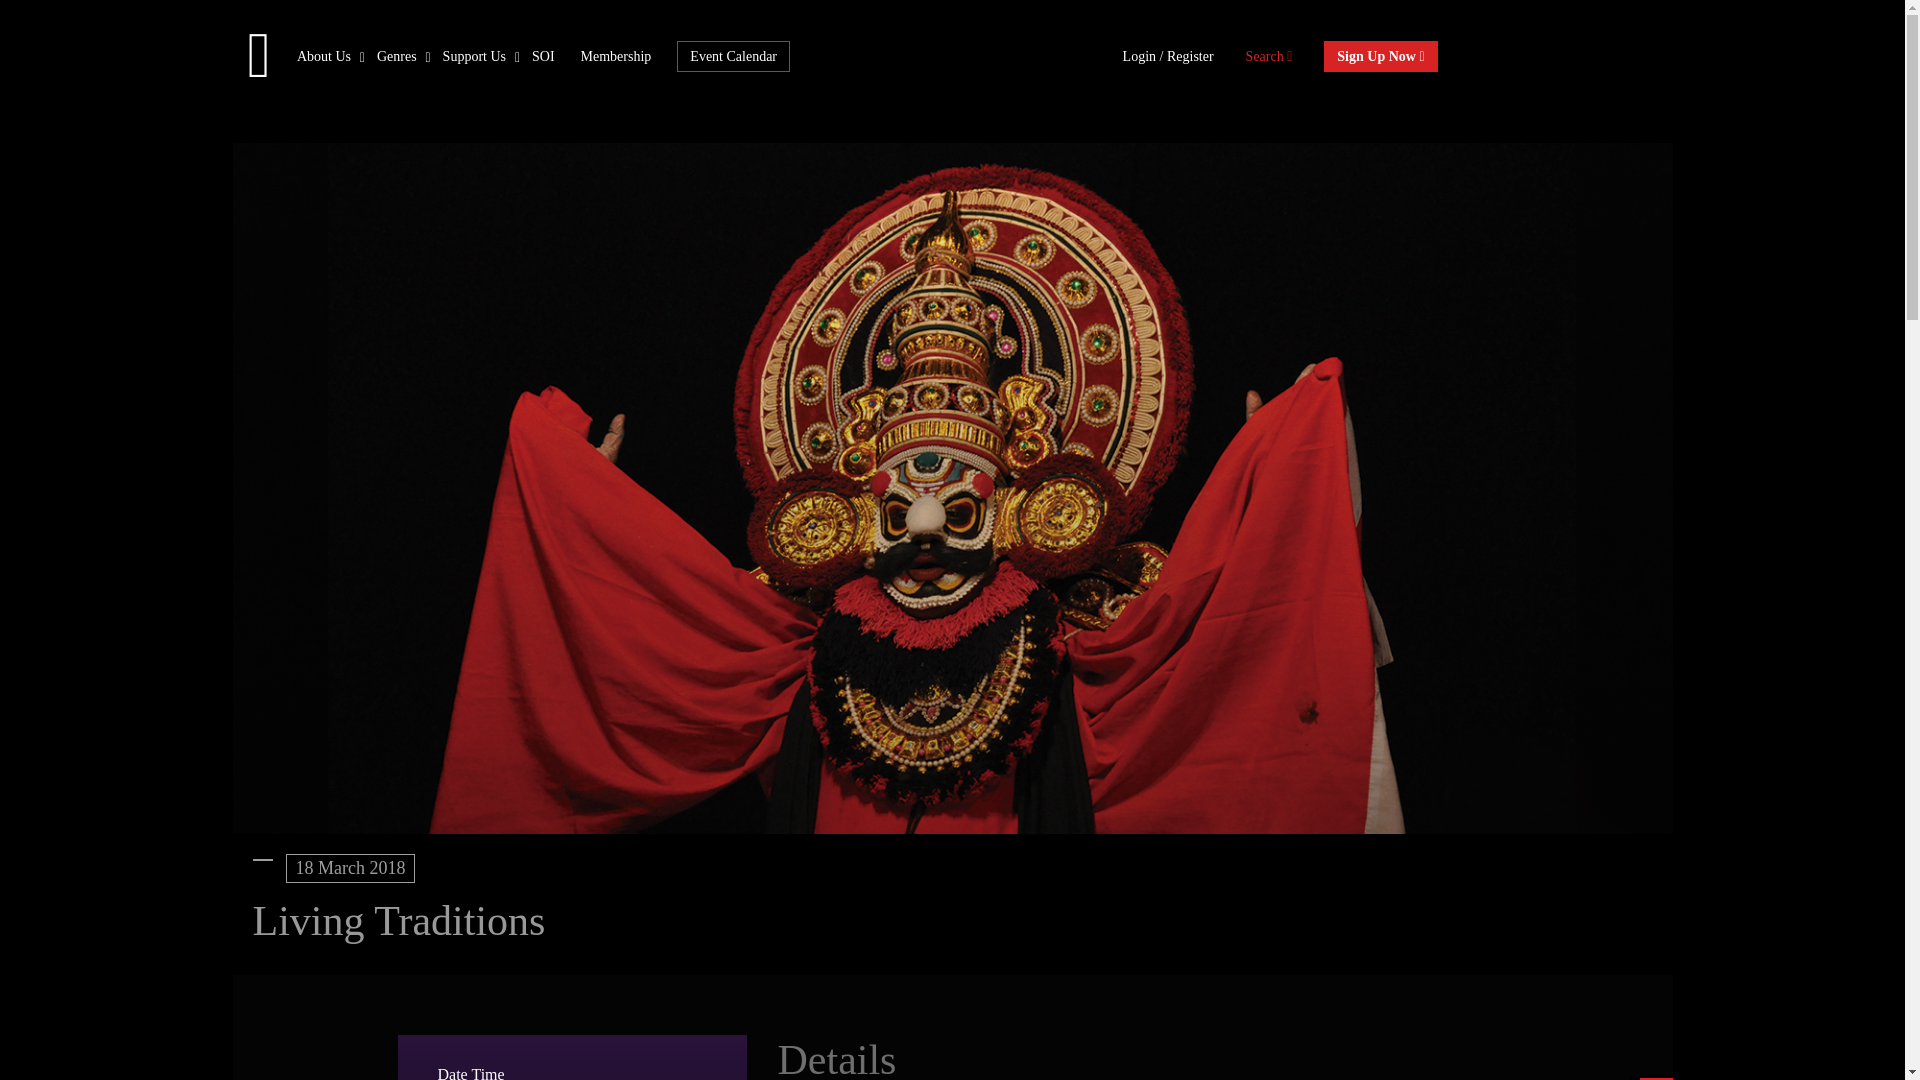 The width and height of the screenshot is (1920, 1080). What do you see at coordinates (324, 54) in the screenshot?
I see `About Us` at bounding box center [324, 54].